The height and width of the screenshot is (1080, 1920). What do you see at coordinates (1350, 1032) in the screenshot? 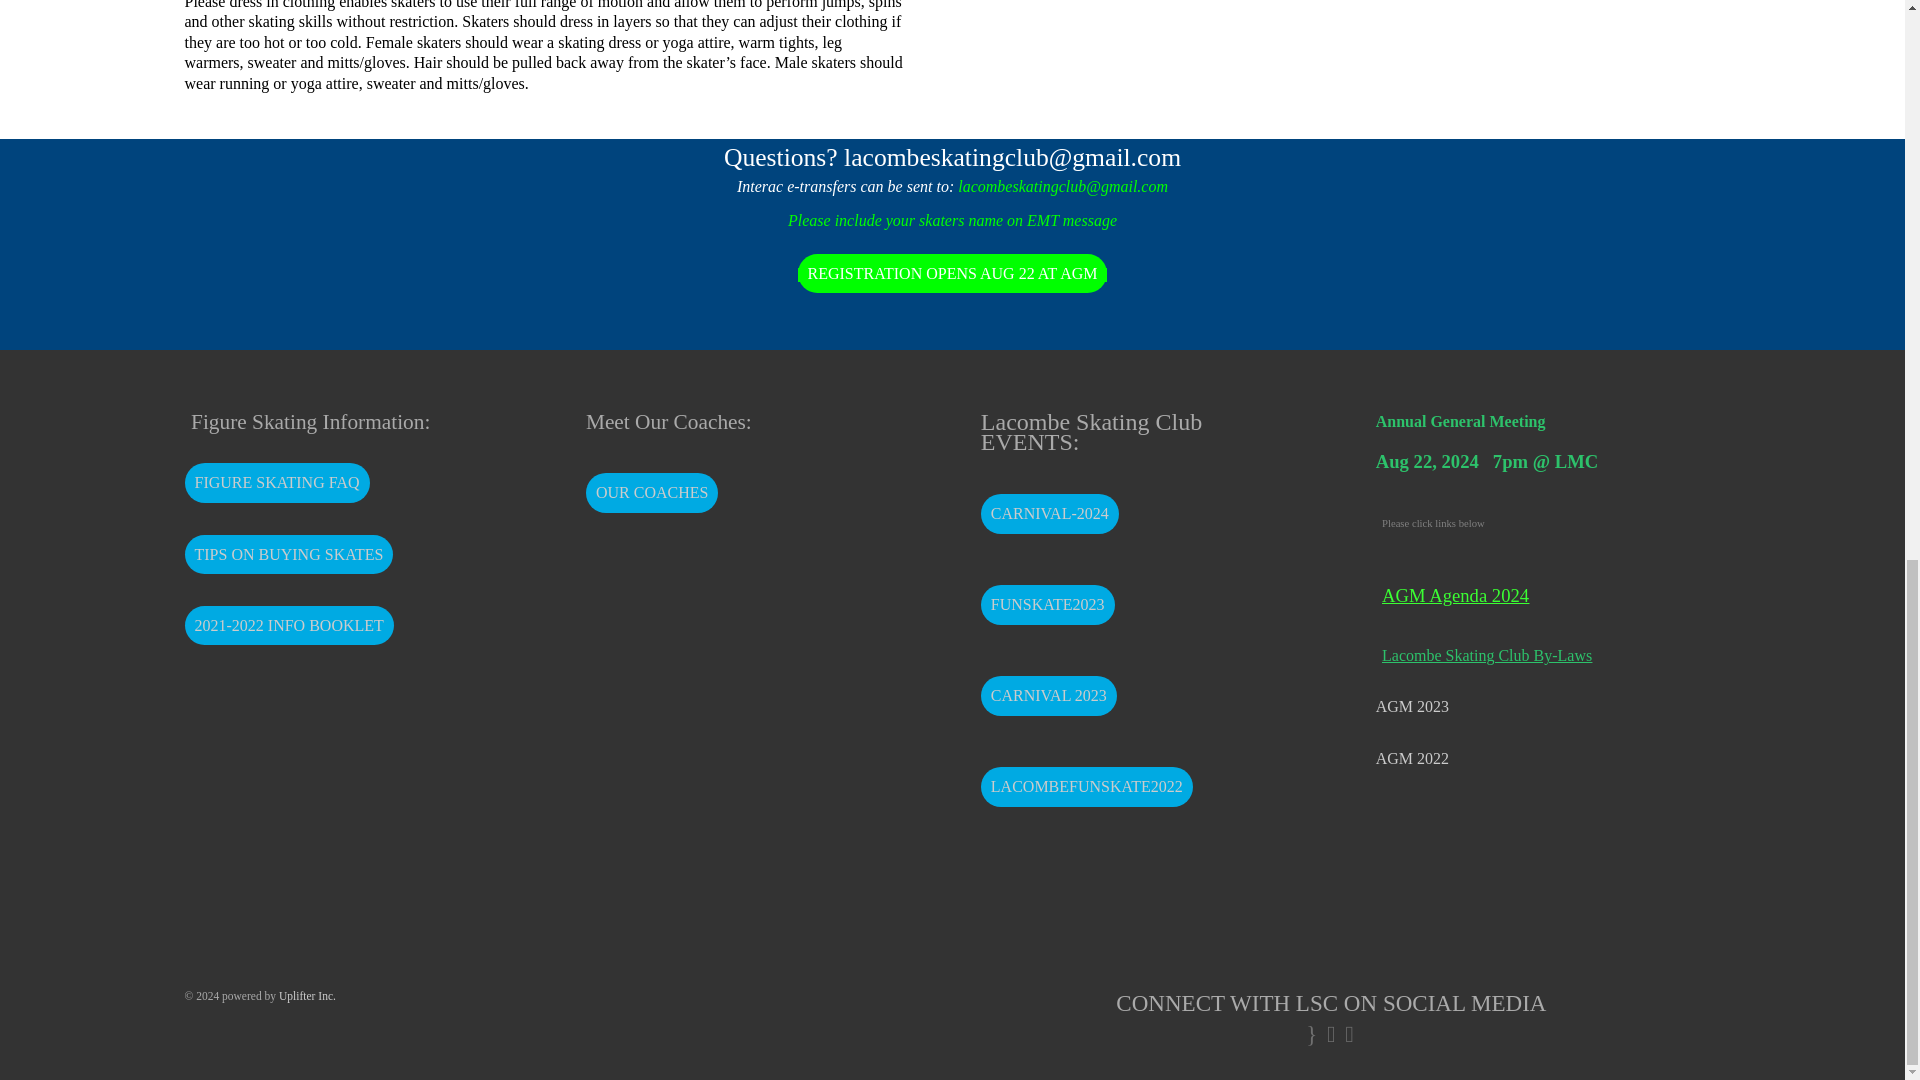
I see `Twitter` at bounding box center [1350, 1032].